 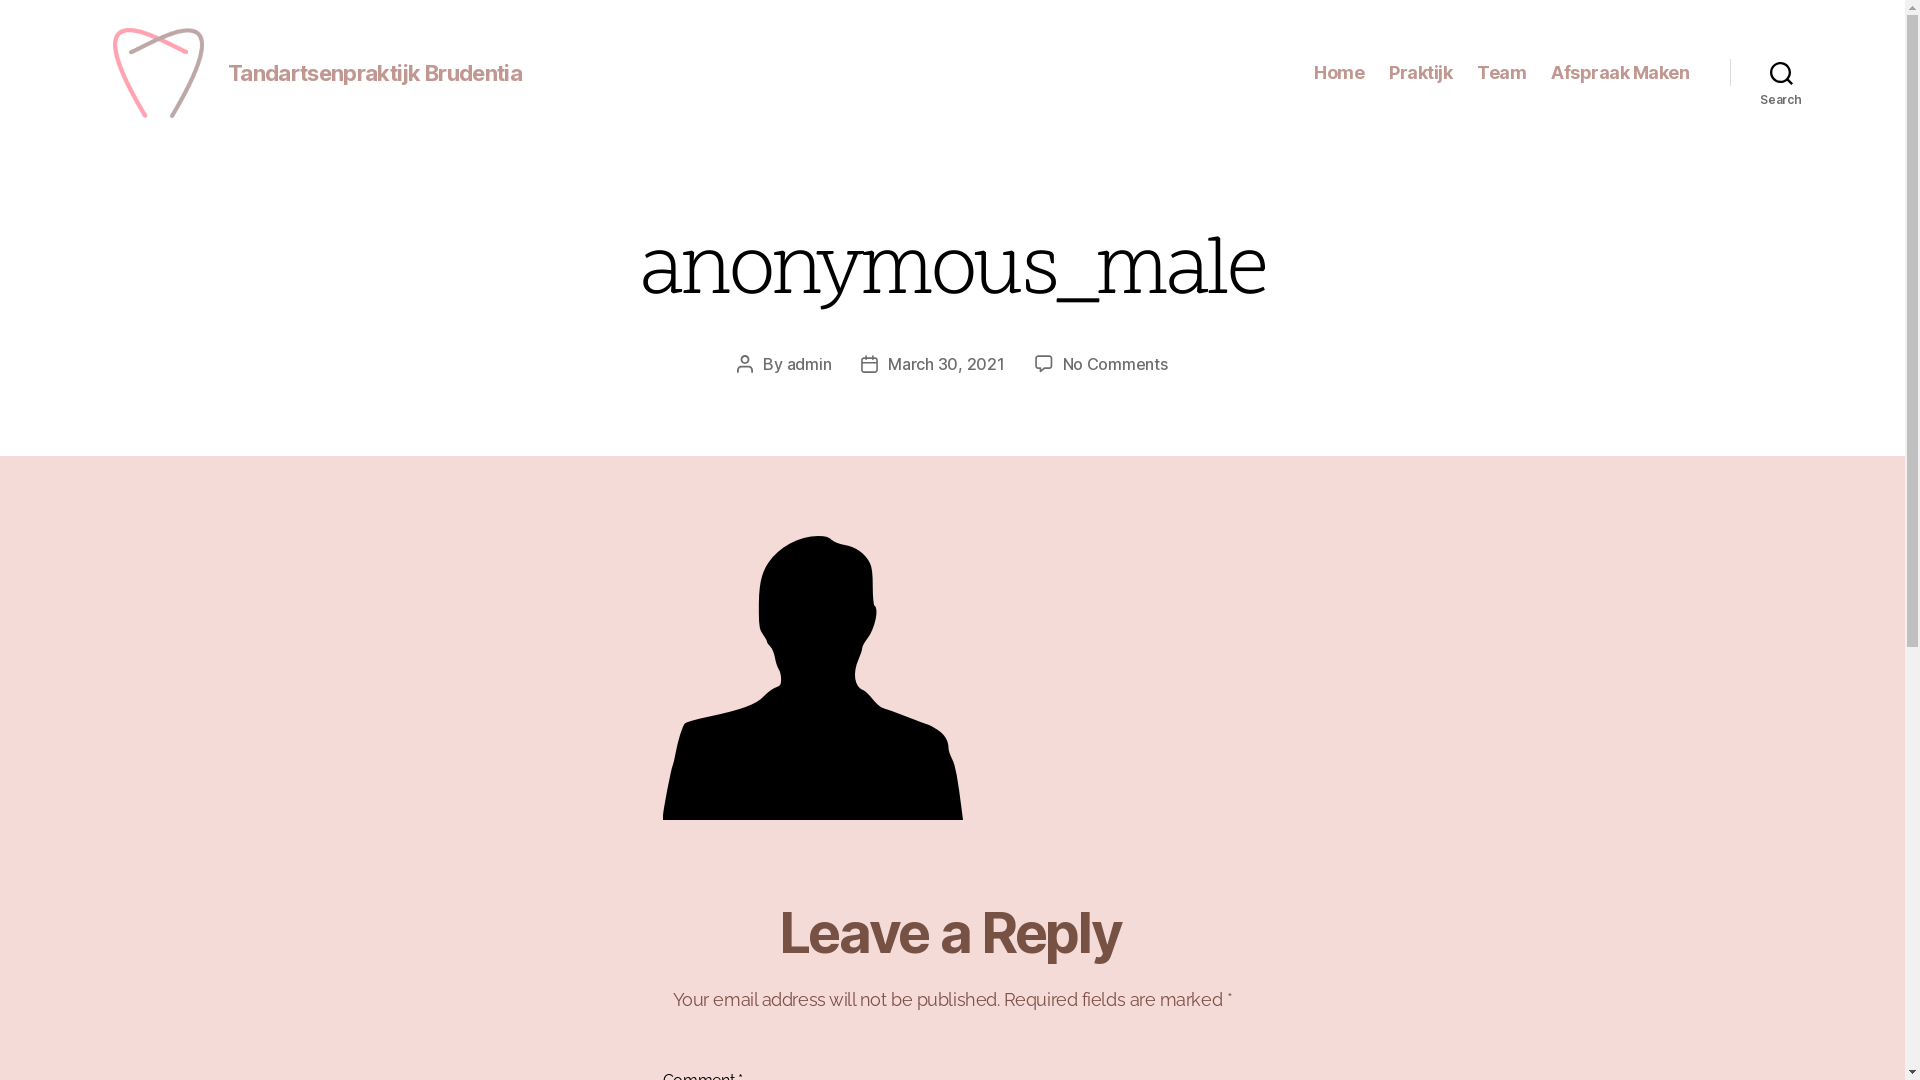 What do you see at coordinates (1339, 73) in the screenshot?
I see `Home` at bounding box center [1339, 73].